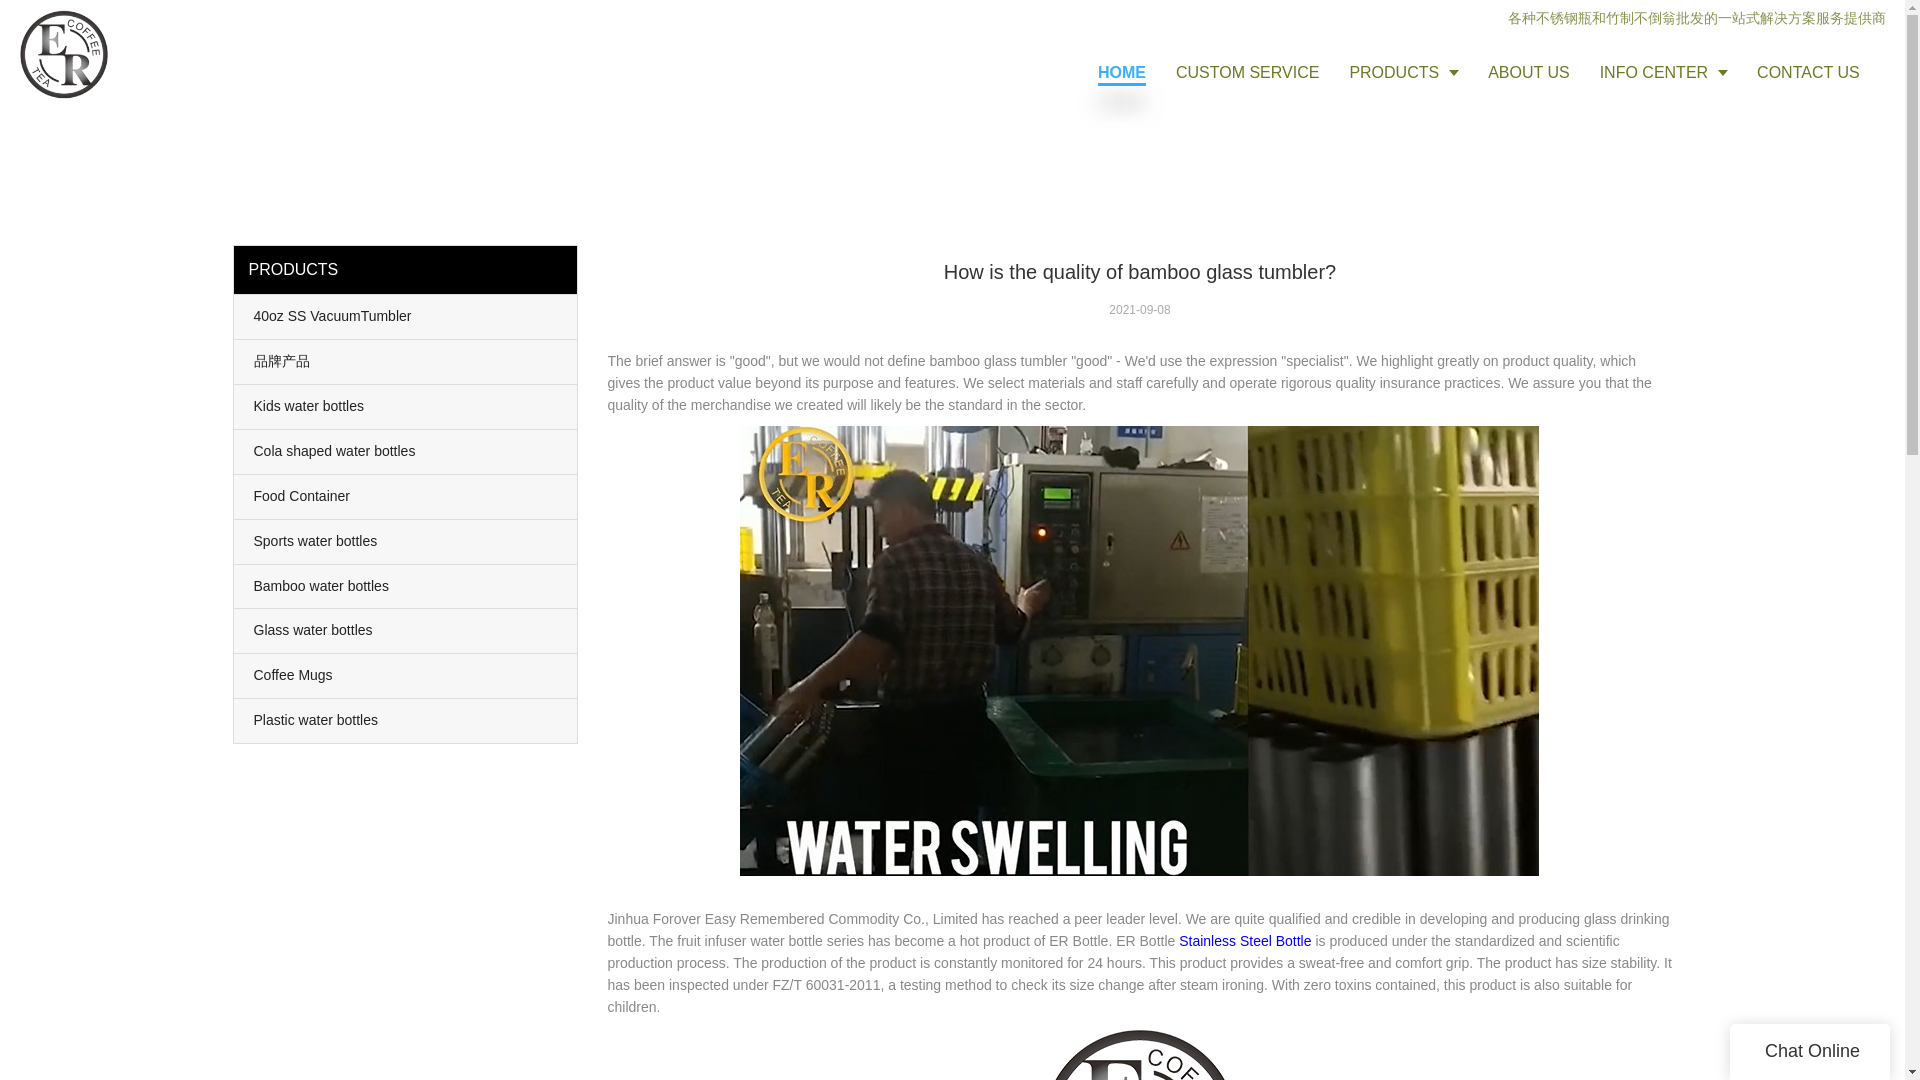 The width and height of the screenshot is (1920, 1080). Describe the element at coordinates (406, 497) in the screenshot. I see `Food Container` at that location.